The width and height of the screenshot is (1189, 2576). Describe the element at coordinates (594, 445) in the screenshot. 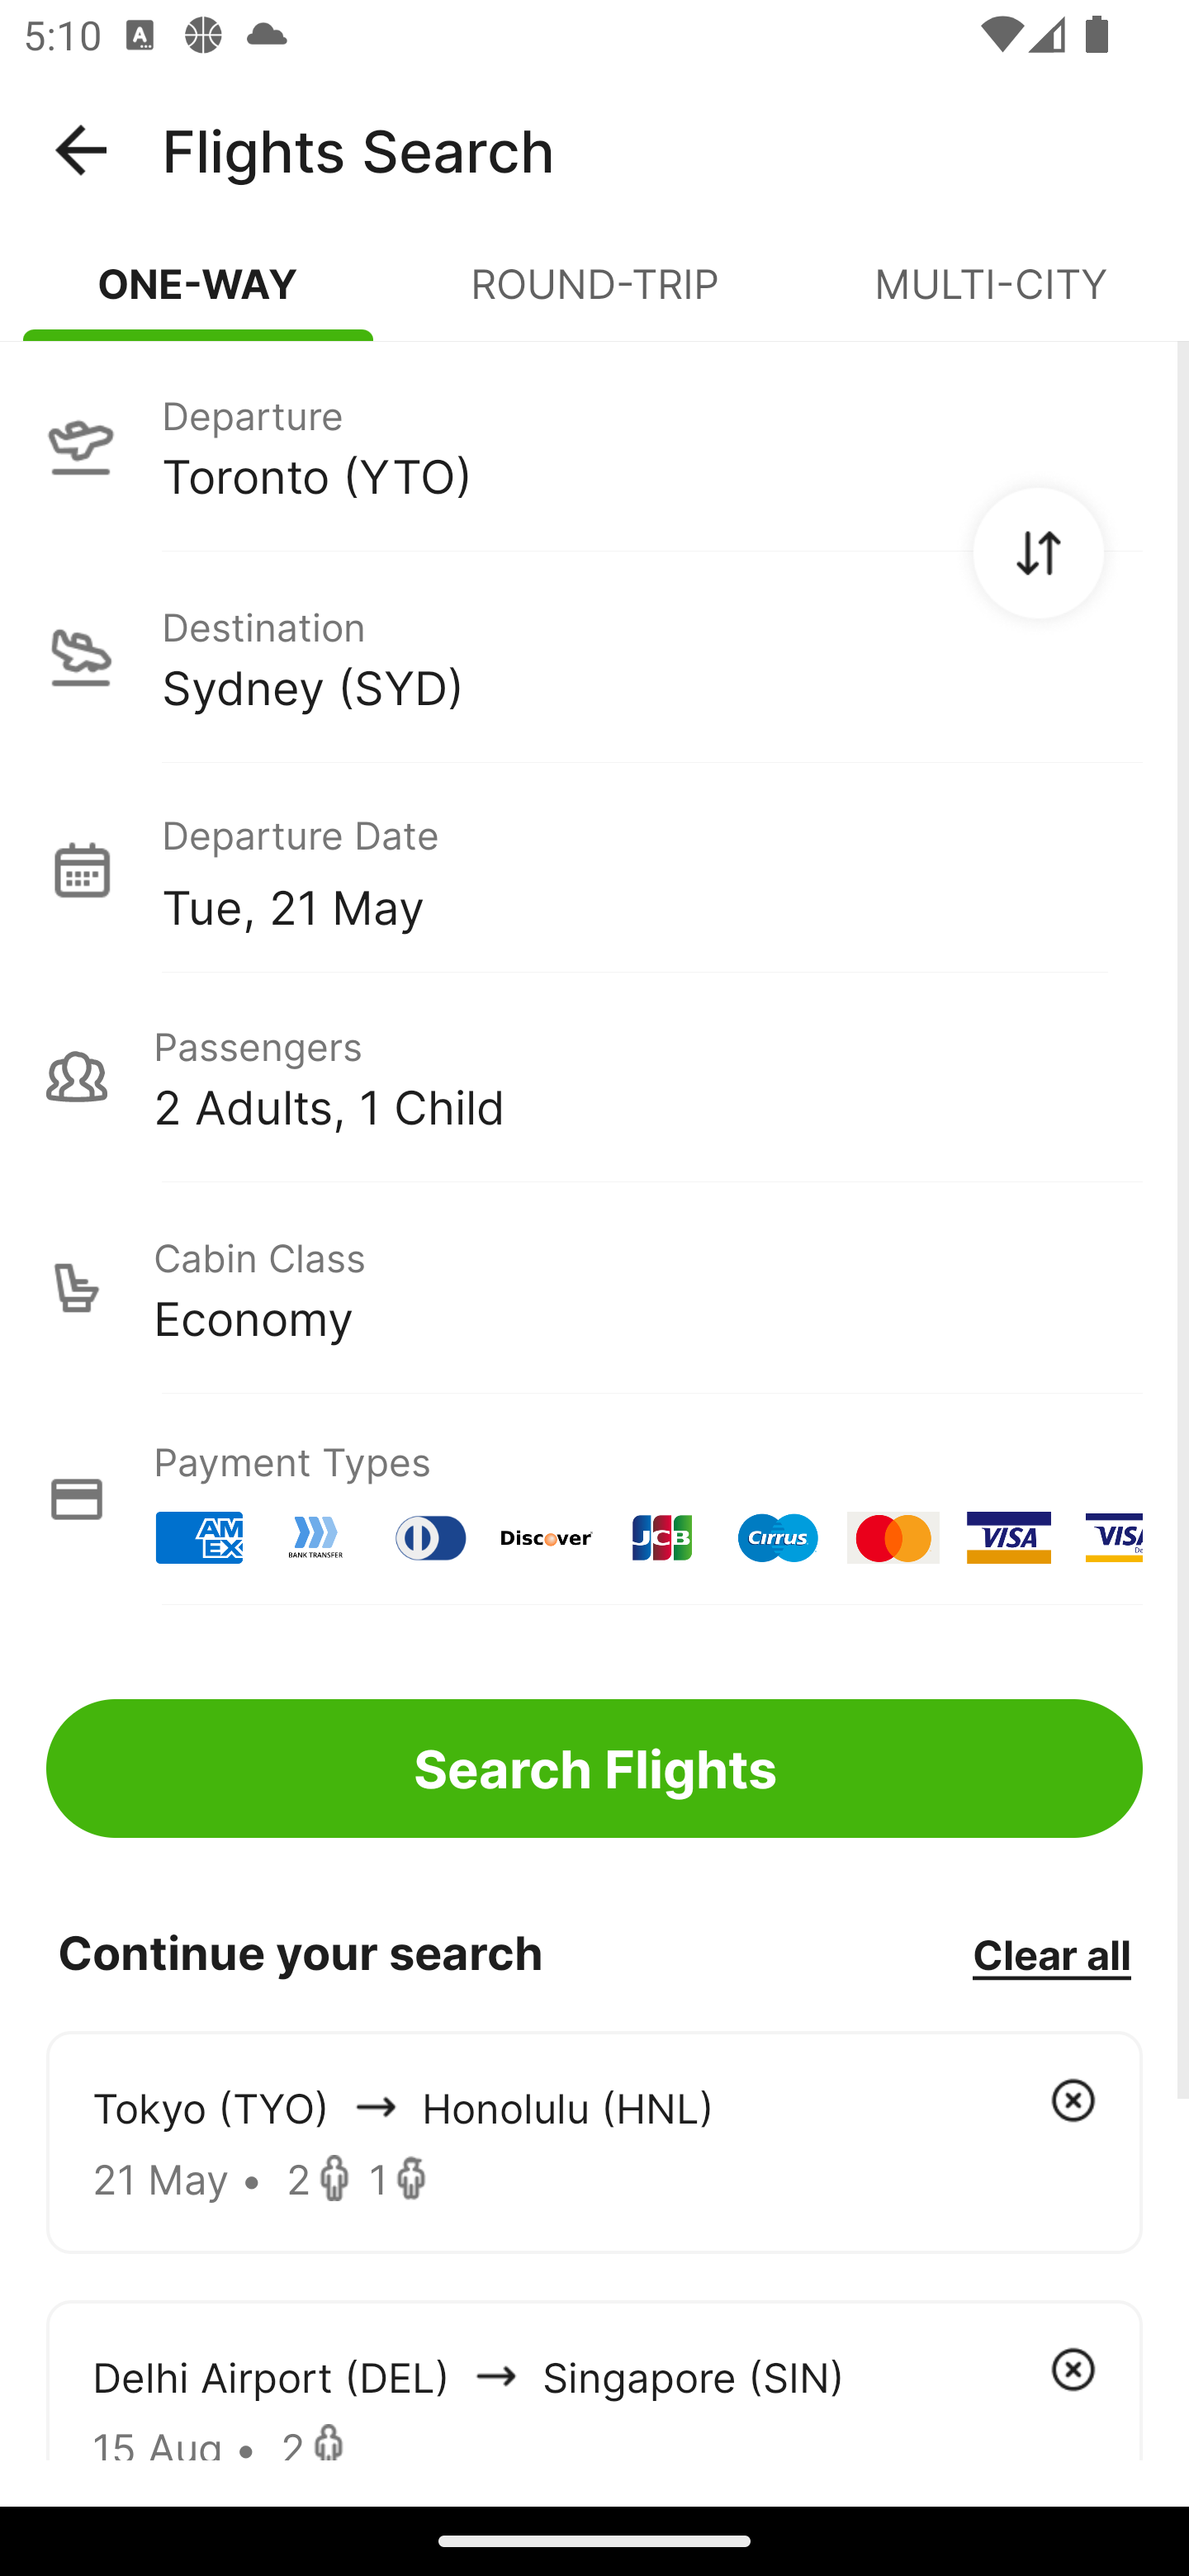

I see `Departure Toronto (YTO)` at that location.